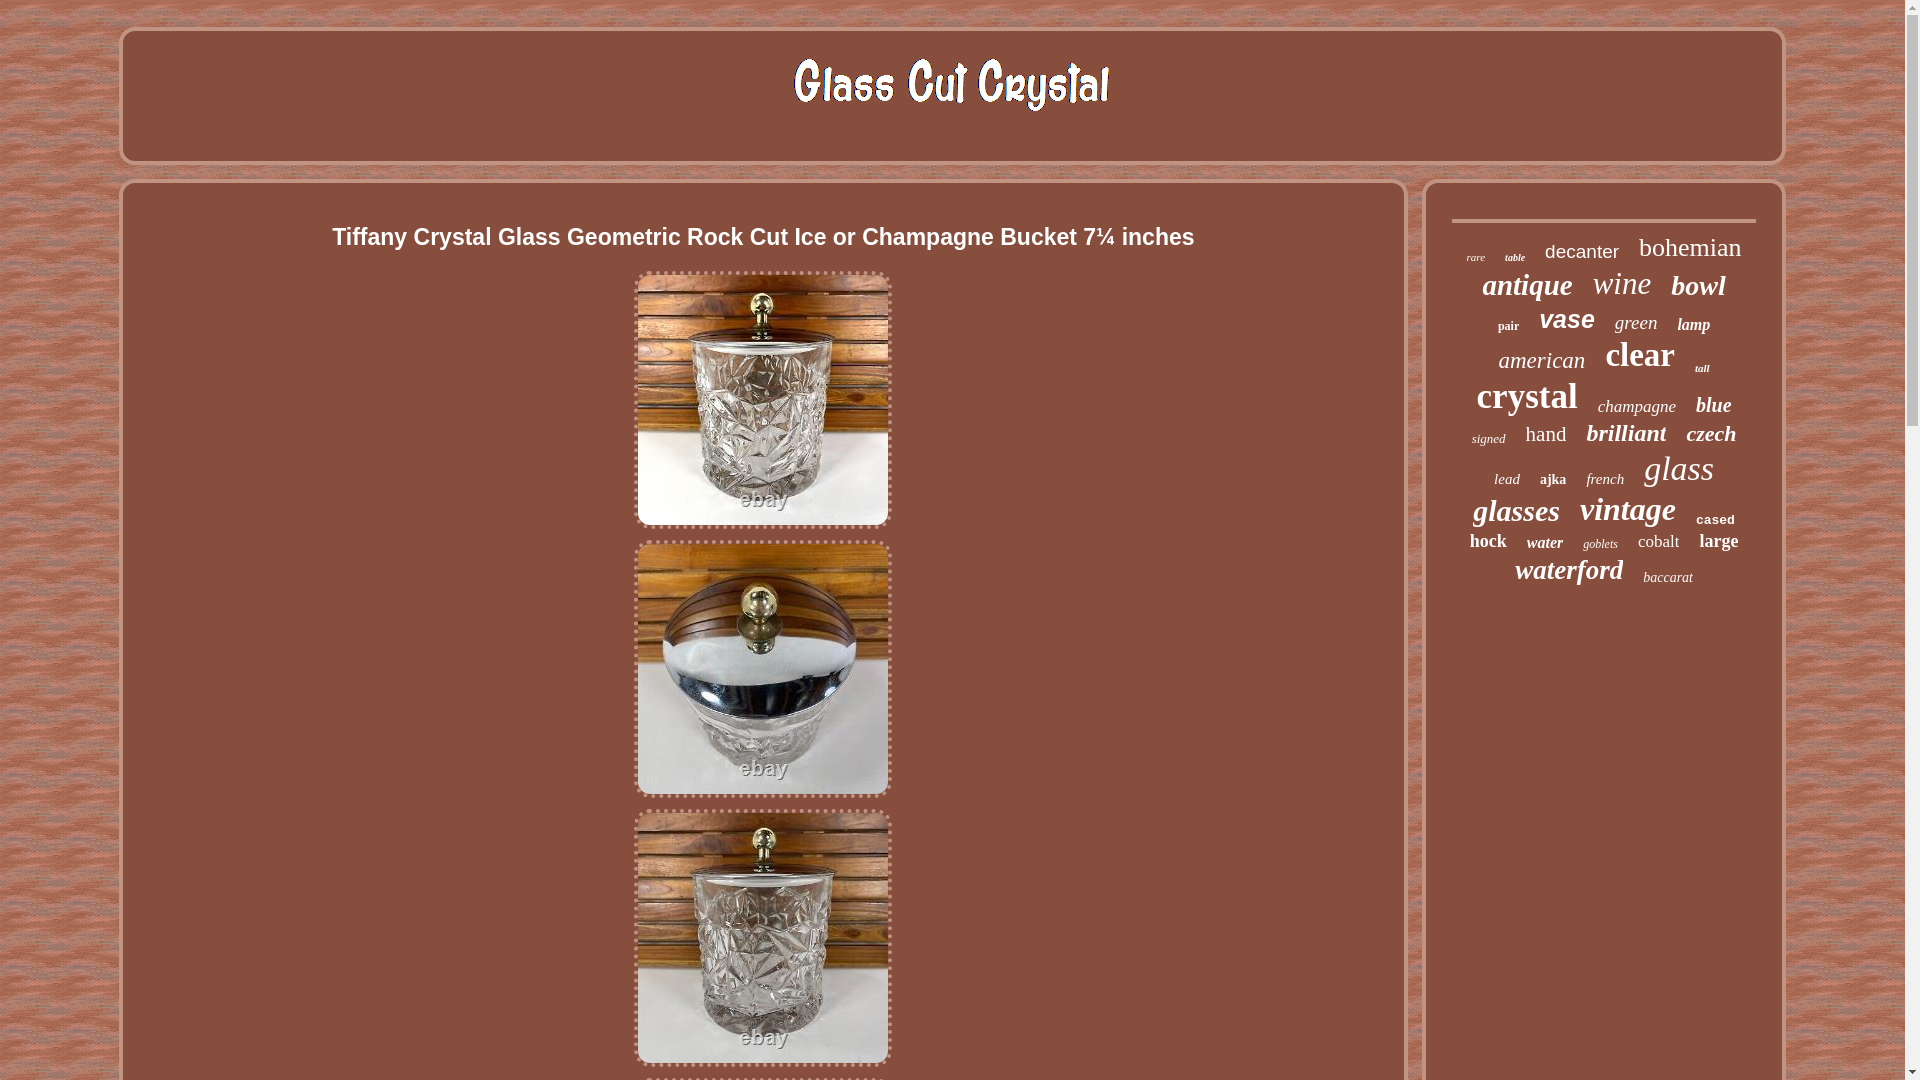 This screenshot has height=1080, width=1920. I want to click on table, so click(1514, 257).